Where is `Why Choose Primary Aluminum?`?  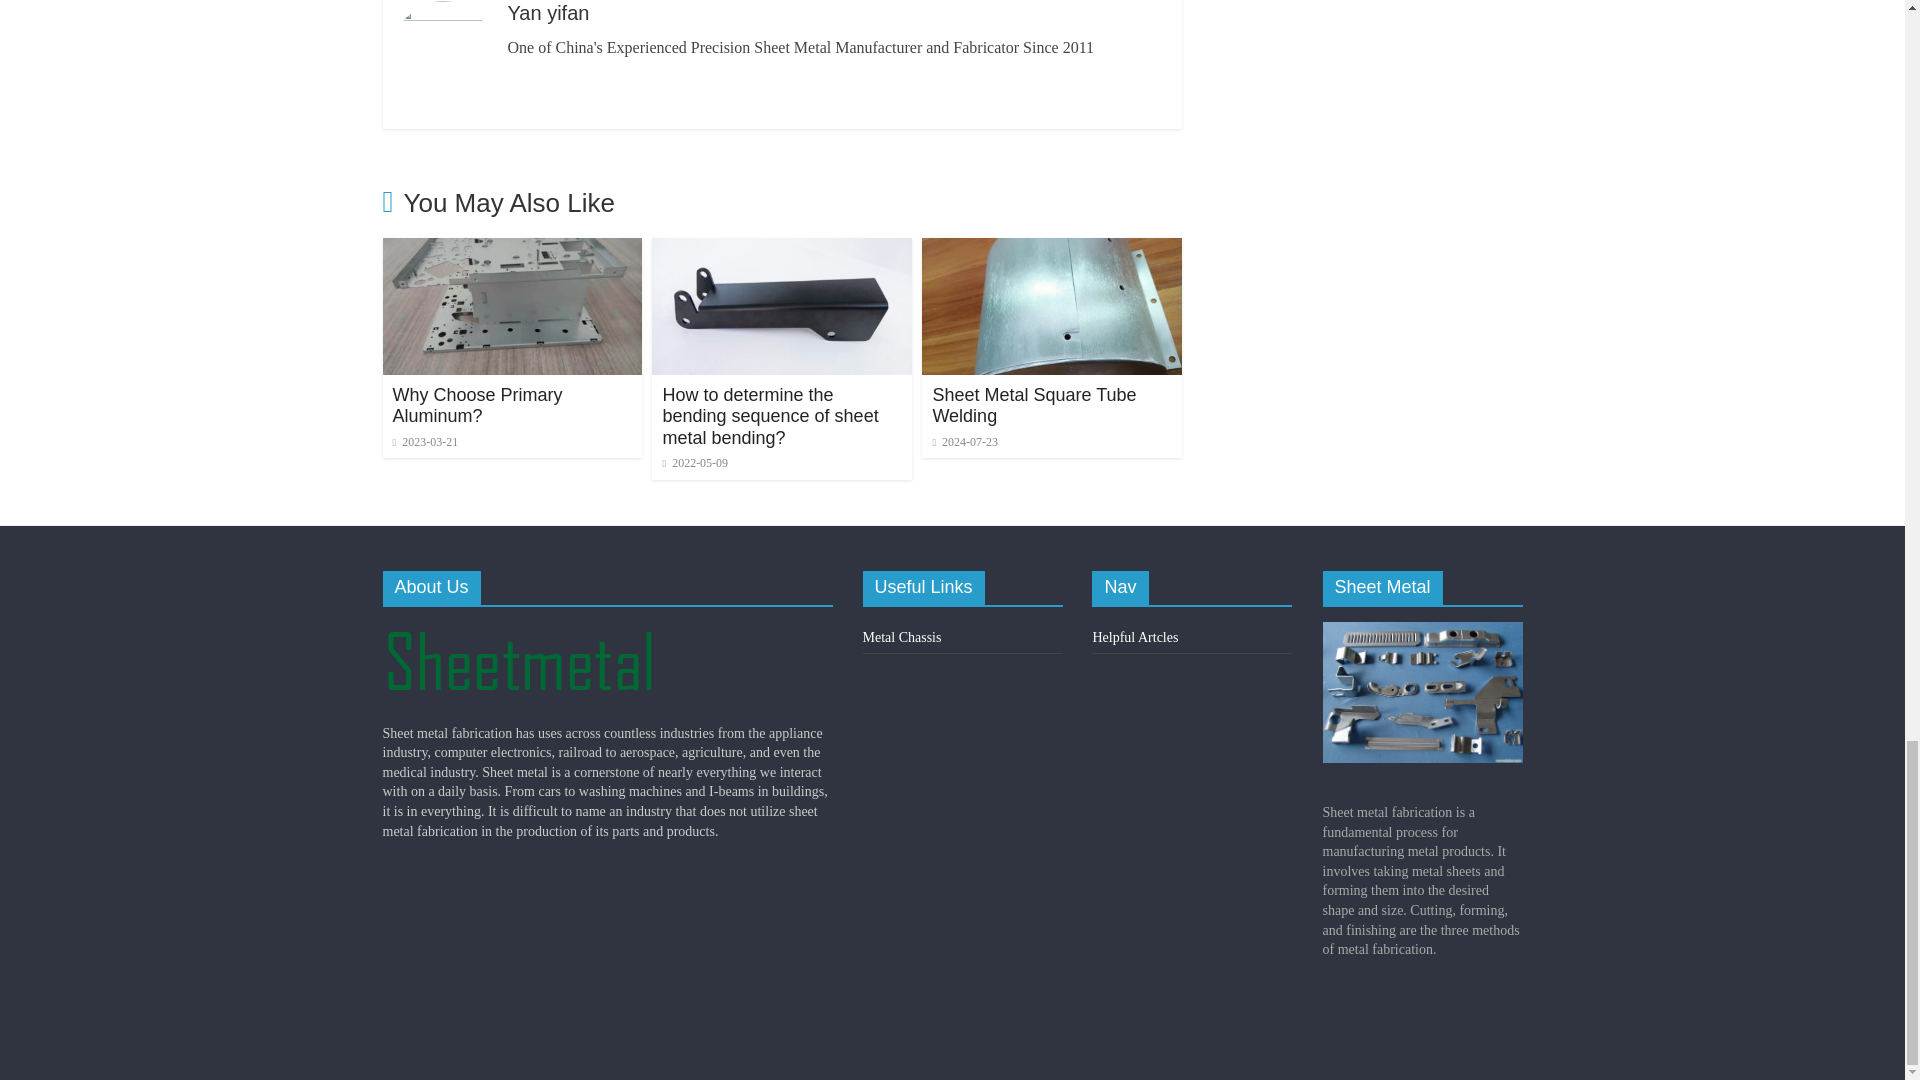 Why Choose Primary Aluminum? is located at coordinates (512, 250).